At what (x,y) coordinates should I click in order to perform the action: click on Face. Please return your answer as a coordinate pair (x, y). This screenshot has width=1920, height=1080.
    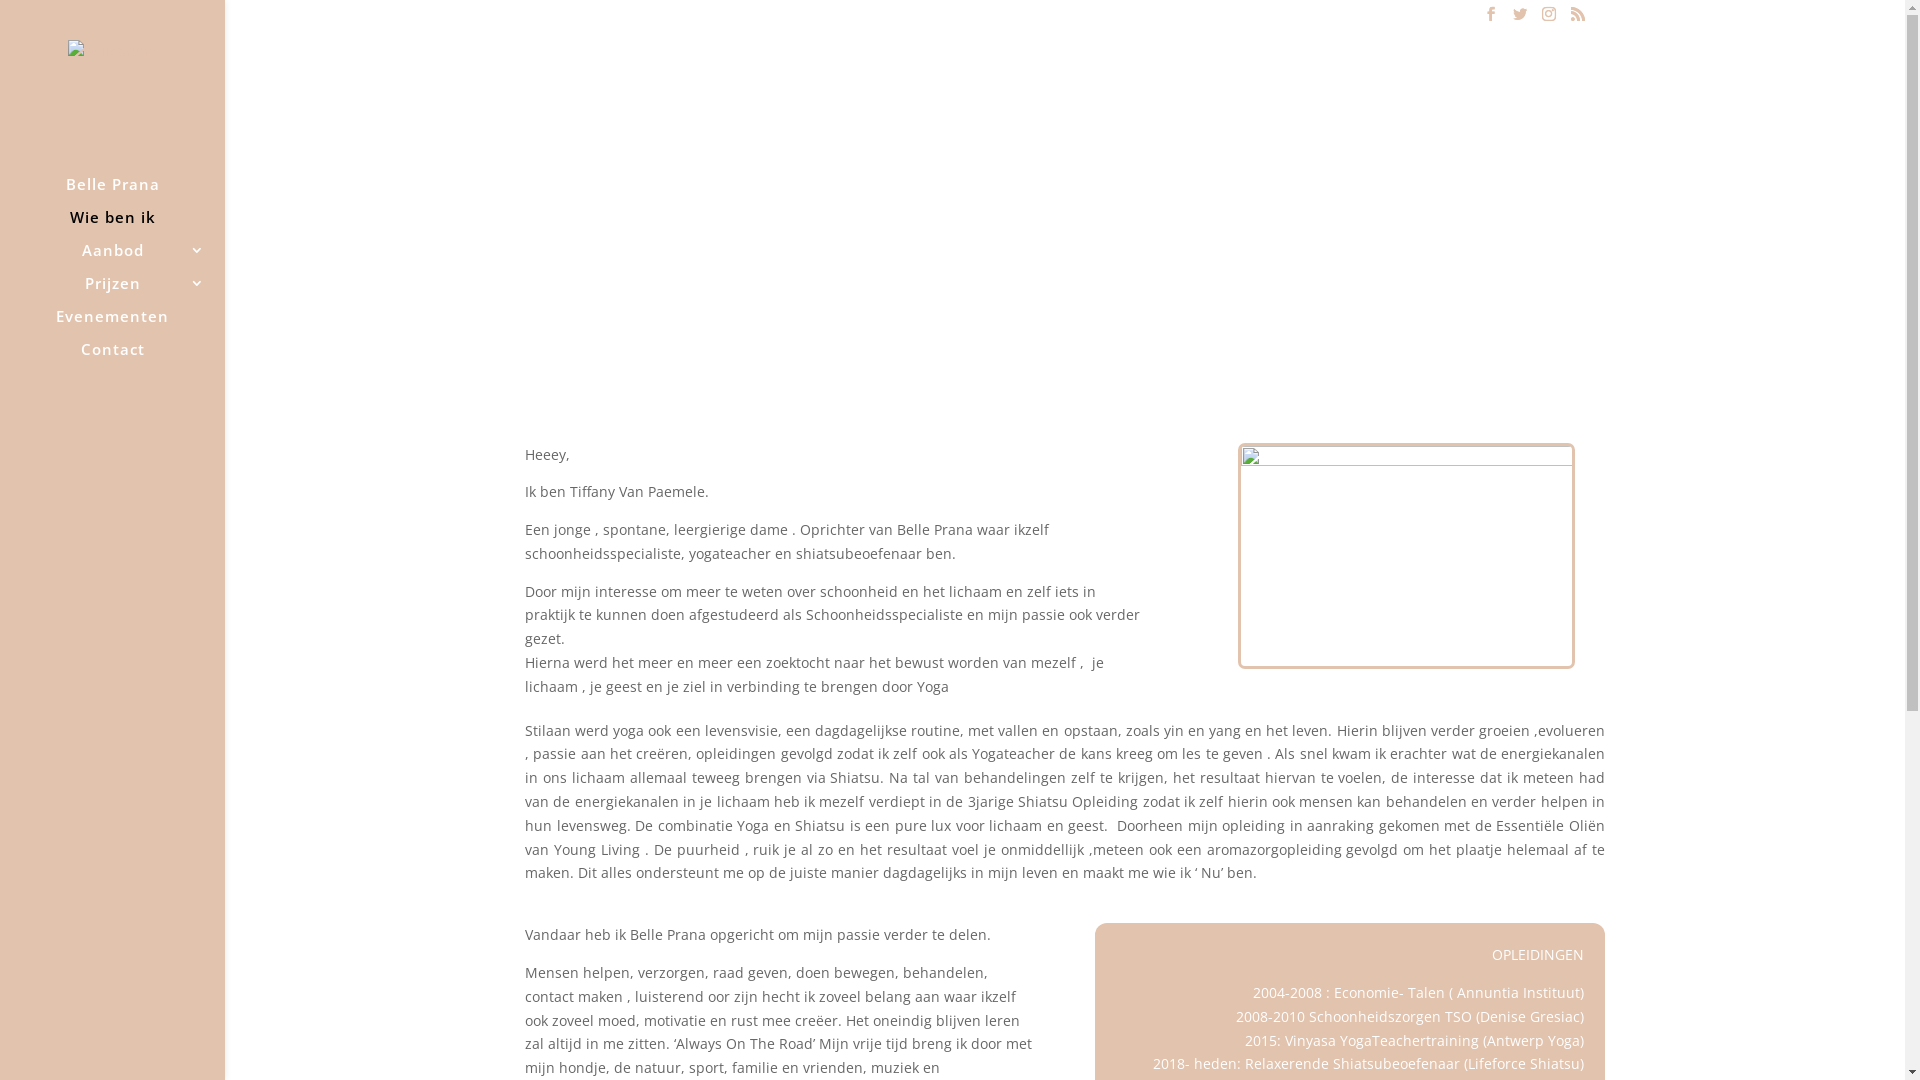
    Looking at the image, I should click on (1406, 556).